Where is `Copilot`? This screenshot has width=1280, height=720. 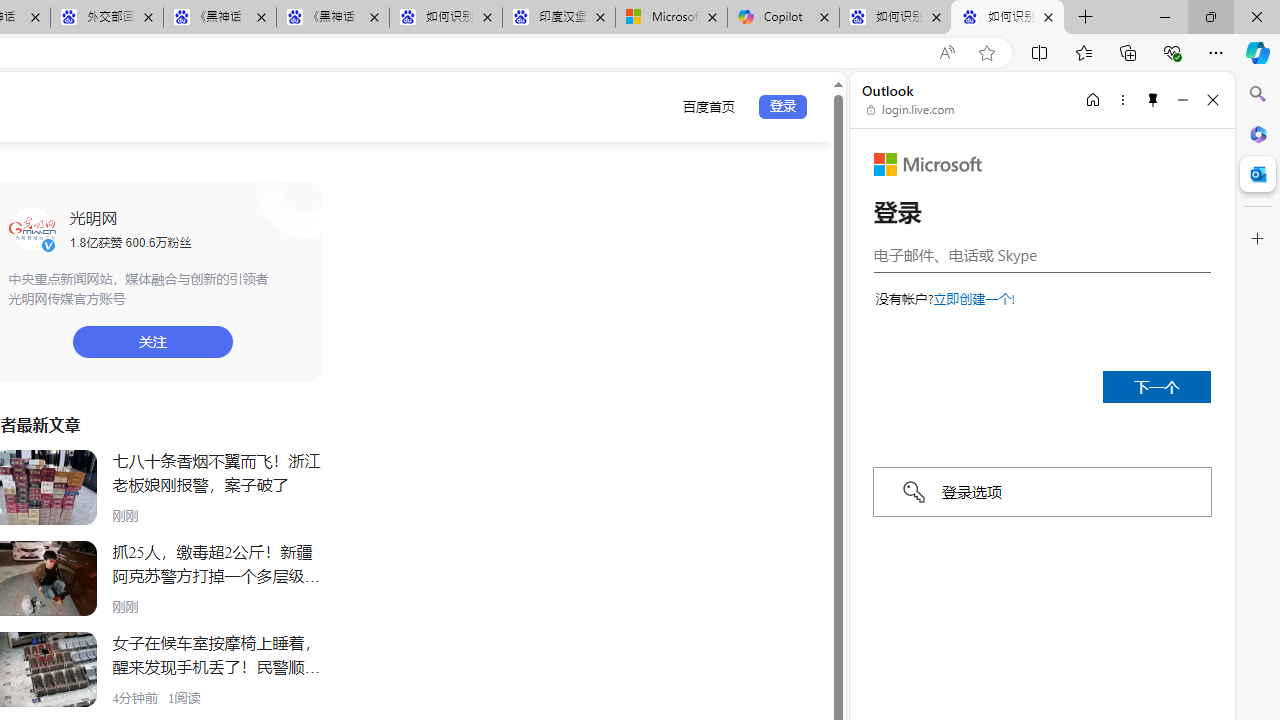 Copilot is located at coordinates (783, 18).